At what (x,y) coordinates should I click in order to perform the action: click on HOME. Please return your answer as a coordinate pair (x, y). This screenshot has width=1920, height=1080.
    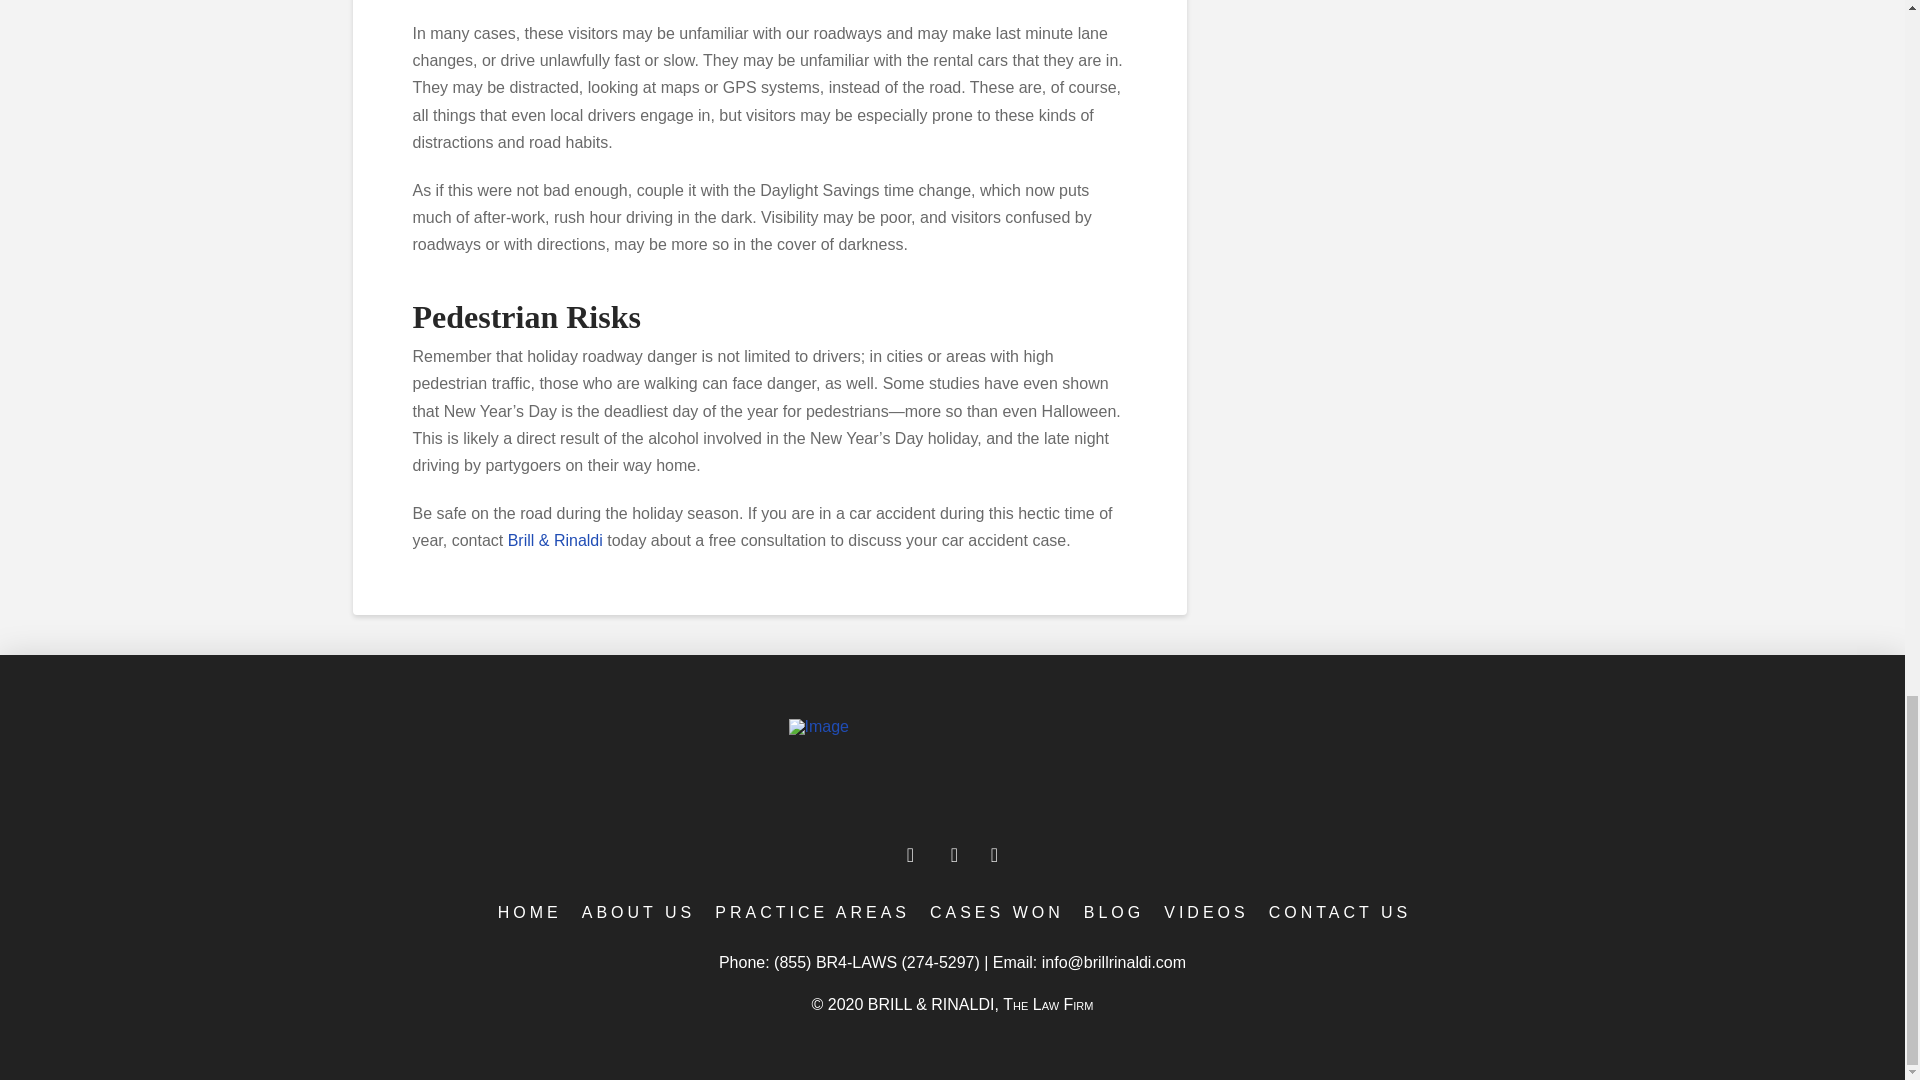
    Looking at the image, I should click on (528, 913).